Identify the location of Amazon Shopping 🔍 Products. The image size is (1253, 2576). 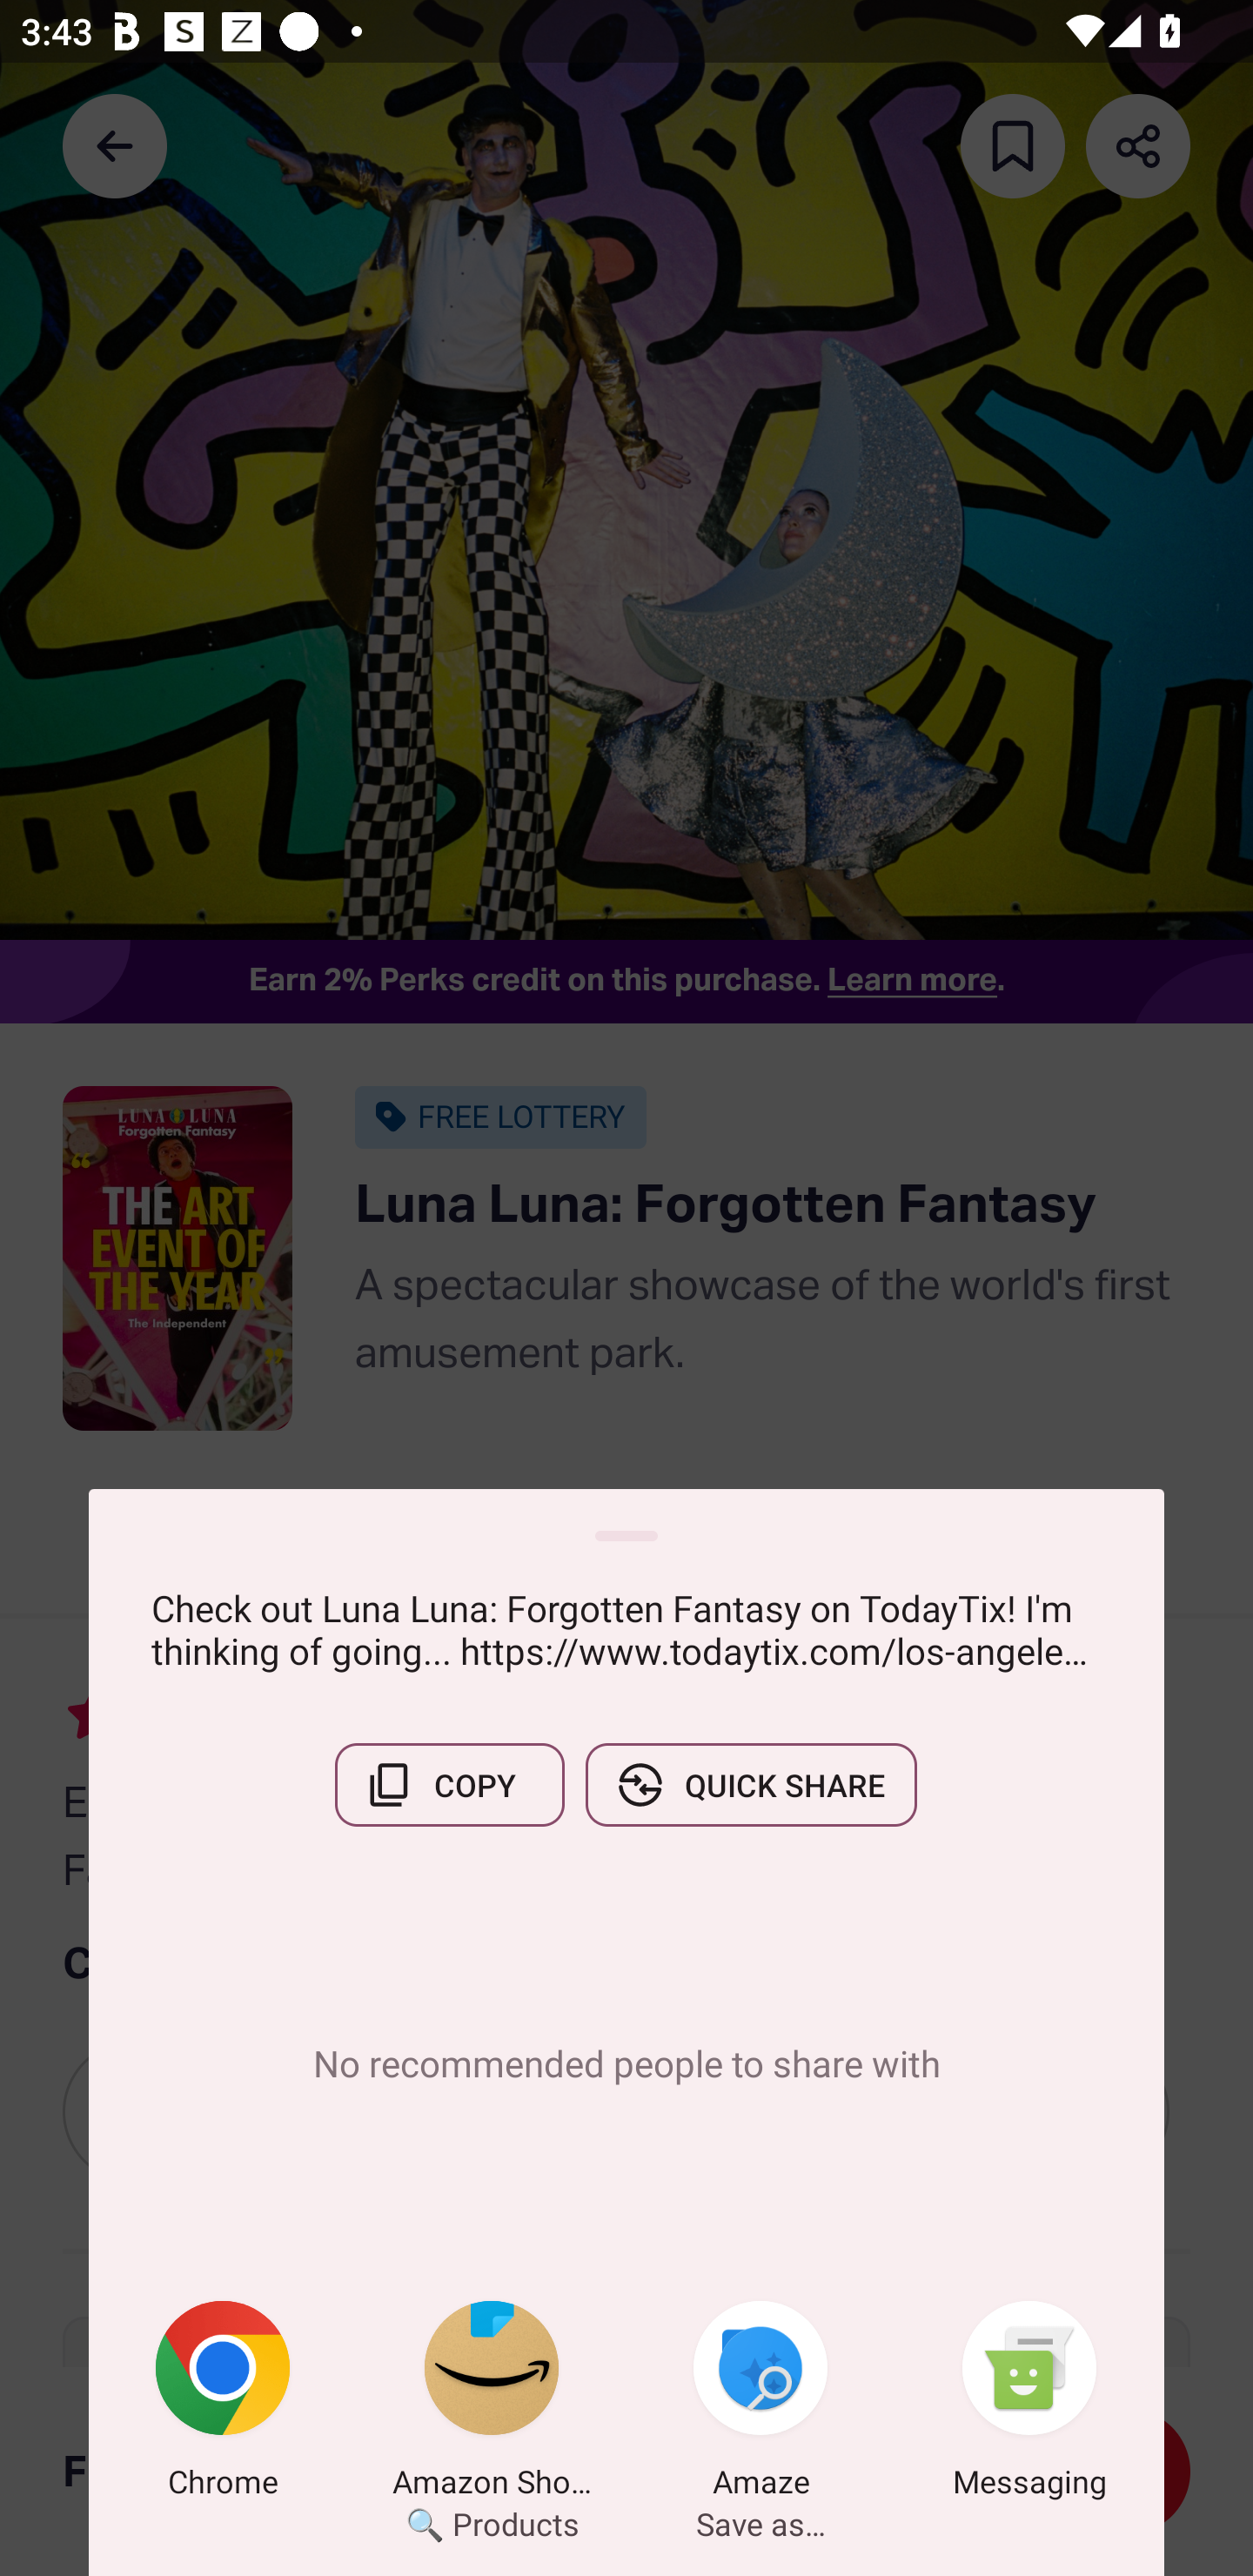
(492, 2405).